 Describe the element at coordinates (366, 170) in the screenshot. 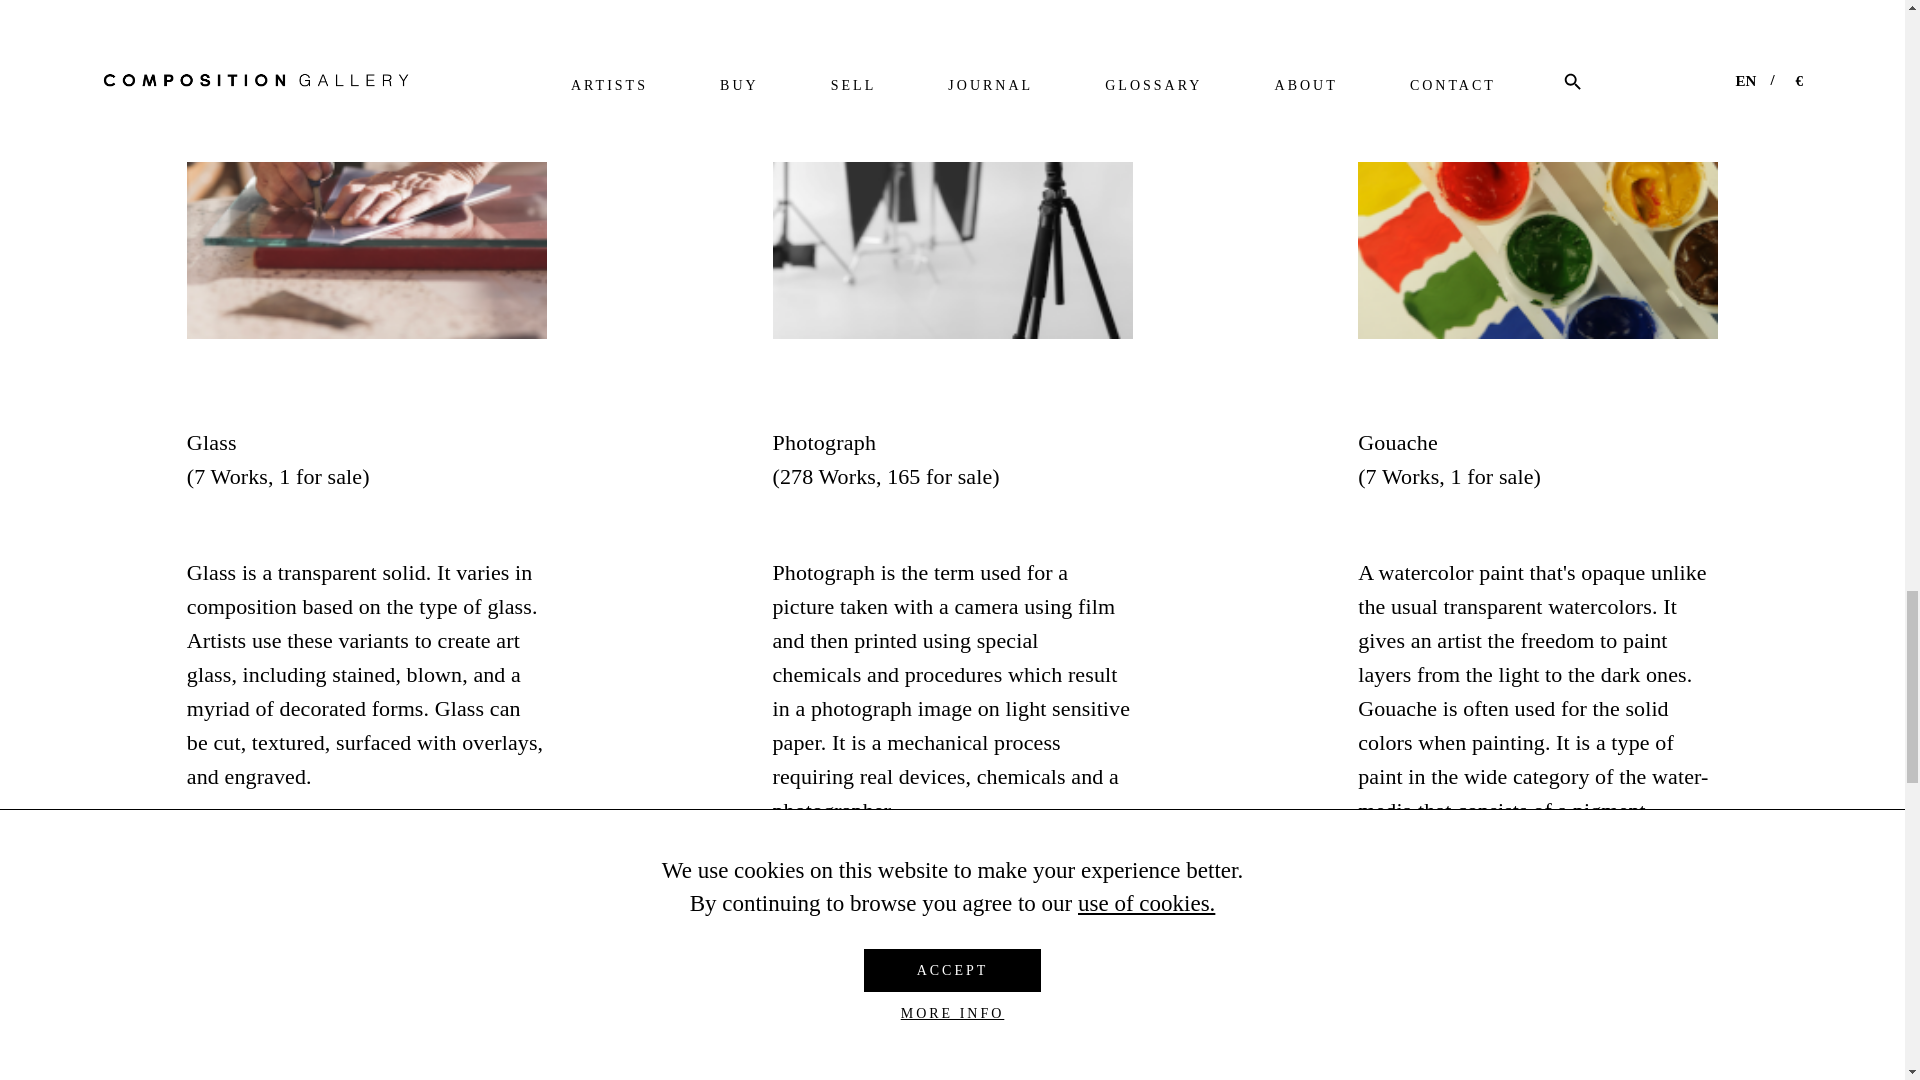

I see `Glass` at that location.